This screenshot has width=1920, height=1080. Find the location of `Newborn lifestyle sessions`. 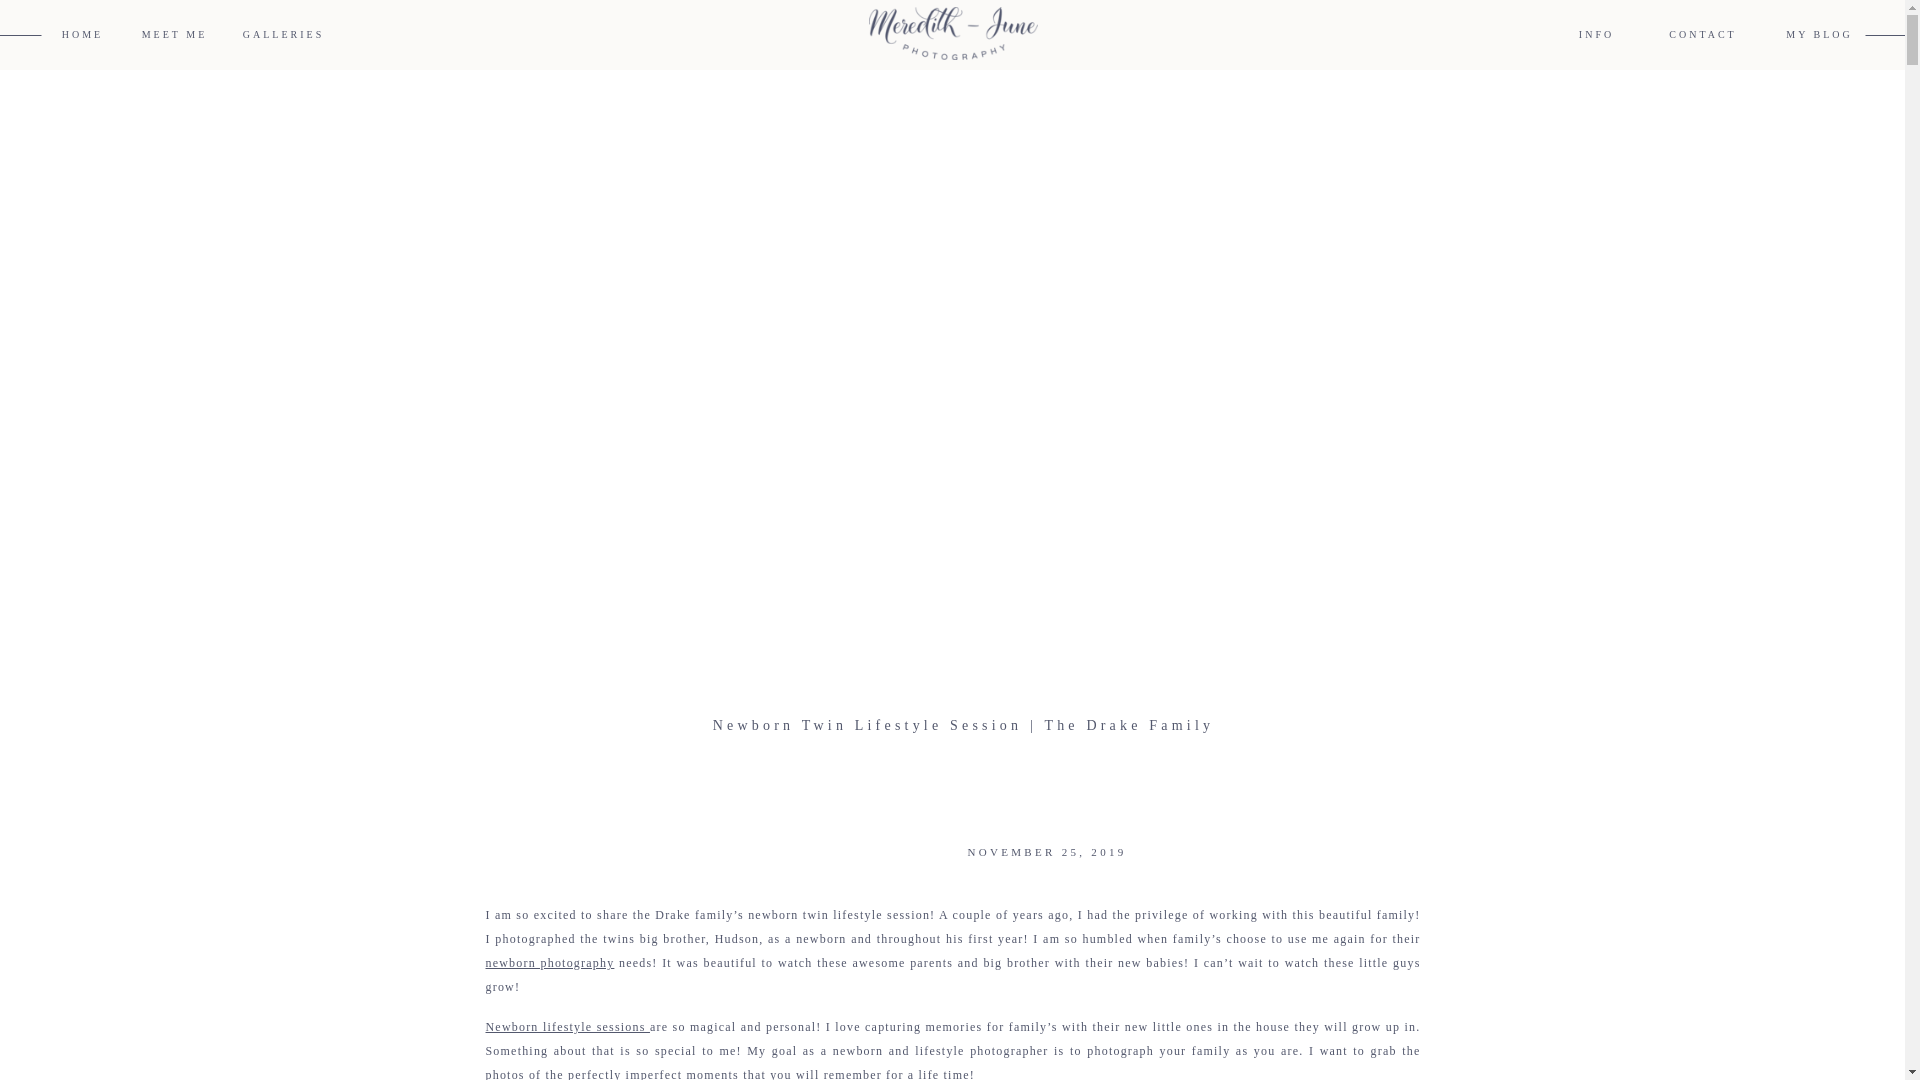

Newborn lifestyle sessions is located at coordinates (568, 1026).